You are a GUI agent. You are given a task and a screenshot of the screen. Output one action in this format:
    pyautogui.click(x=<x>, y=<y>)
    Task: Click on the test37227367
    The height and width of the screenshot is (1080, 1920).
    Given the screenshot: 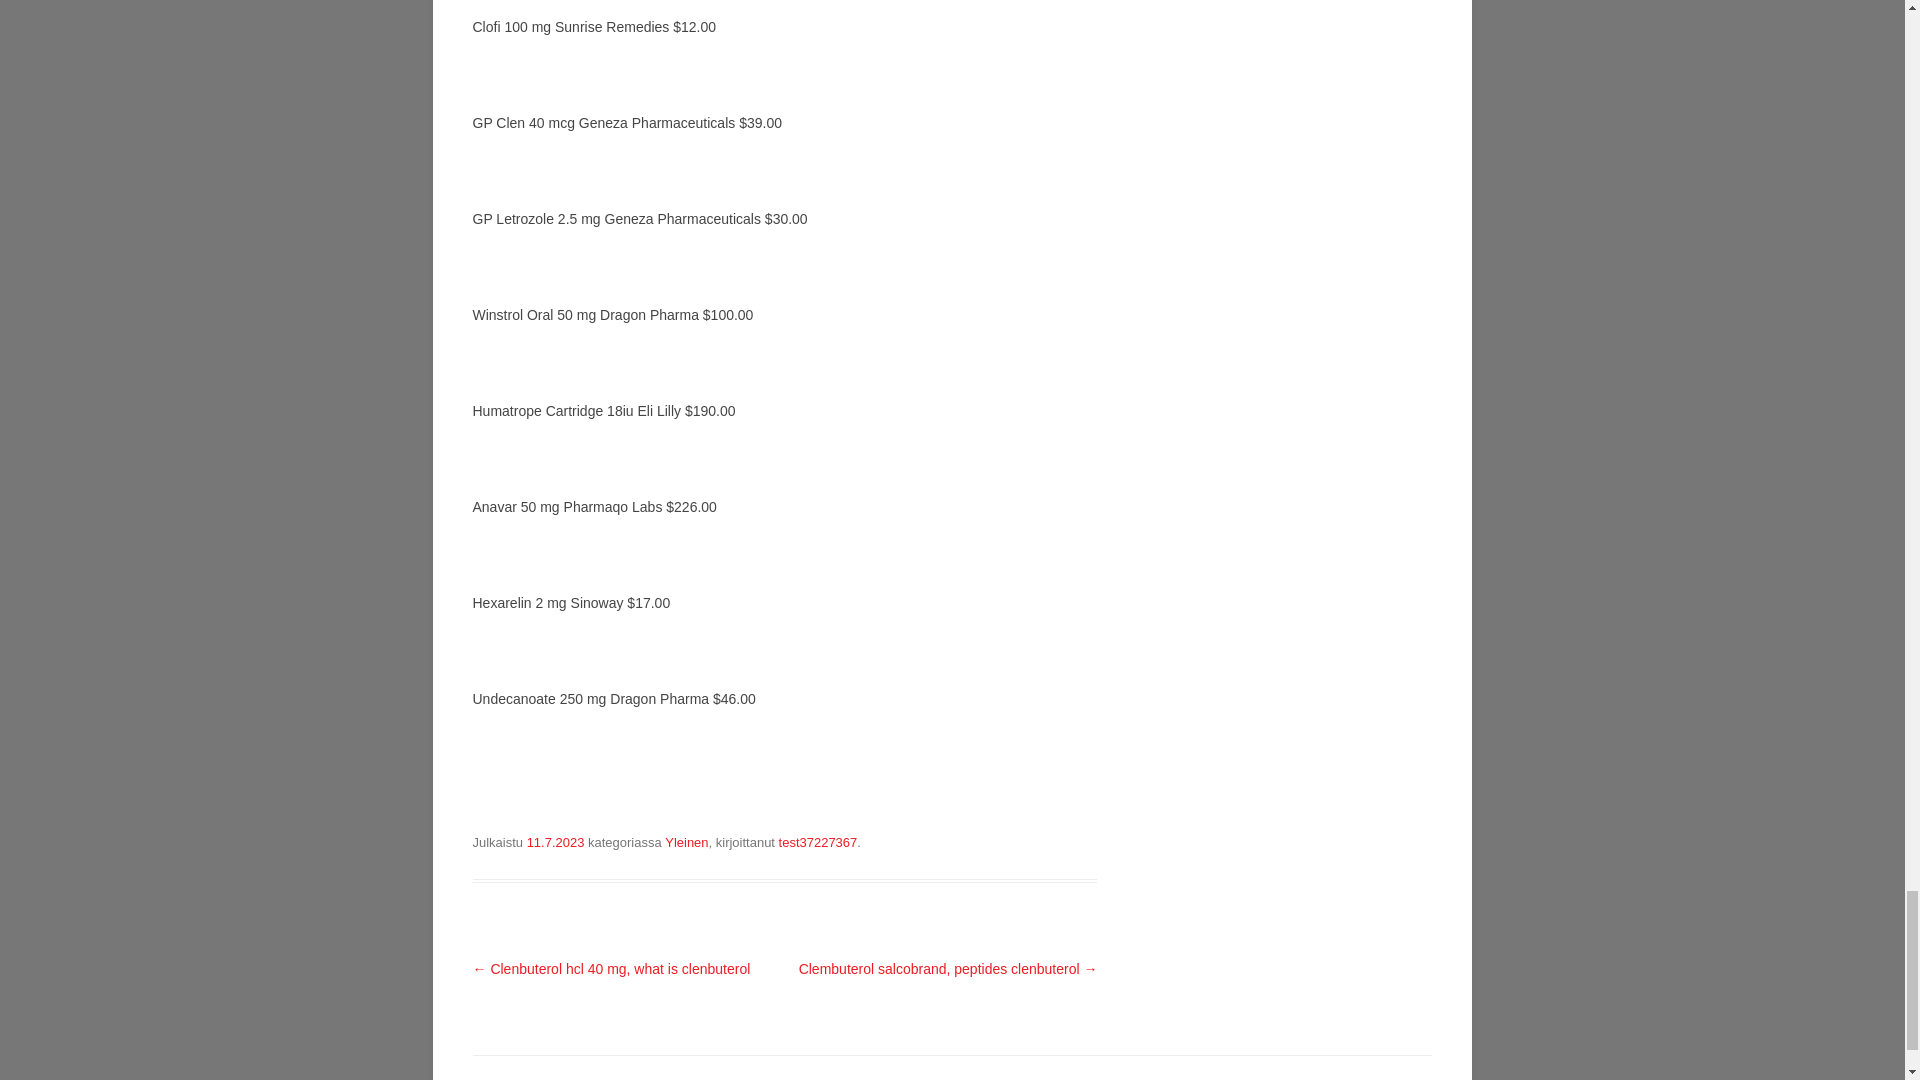 What is the action you would take?
    pyautogui.click(x=818, y=842)
    